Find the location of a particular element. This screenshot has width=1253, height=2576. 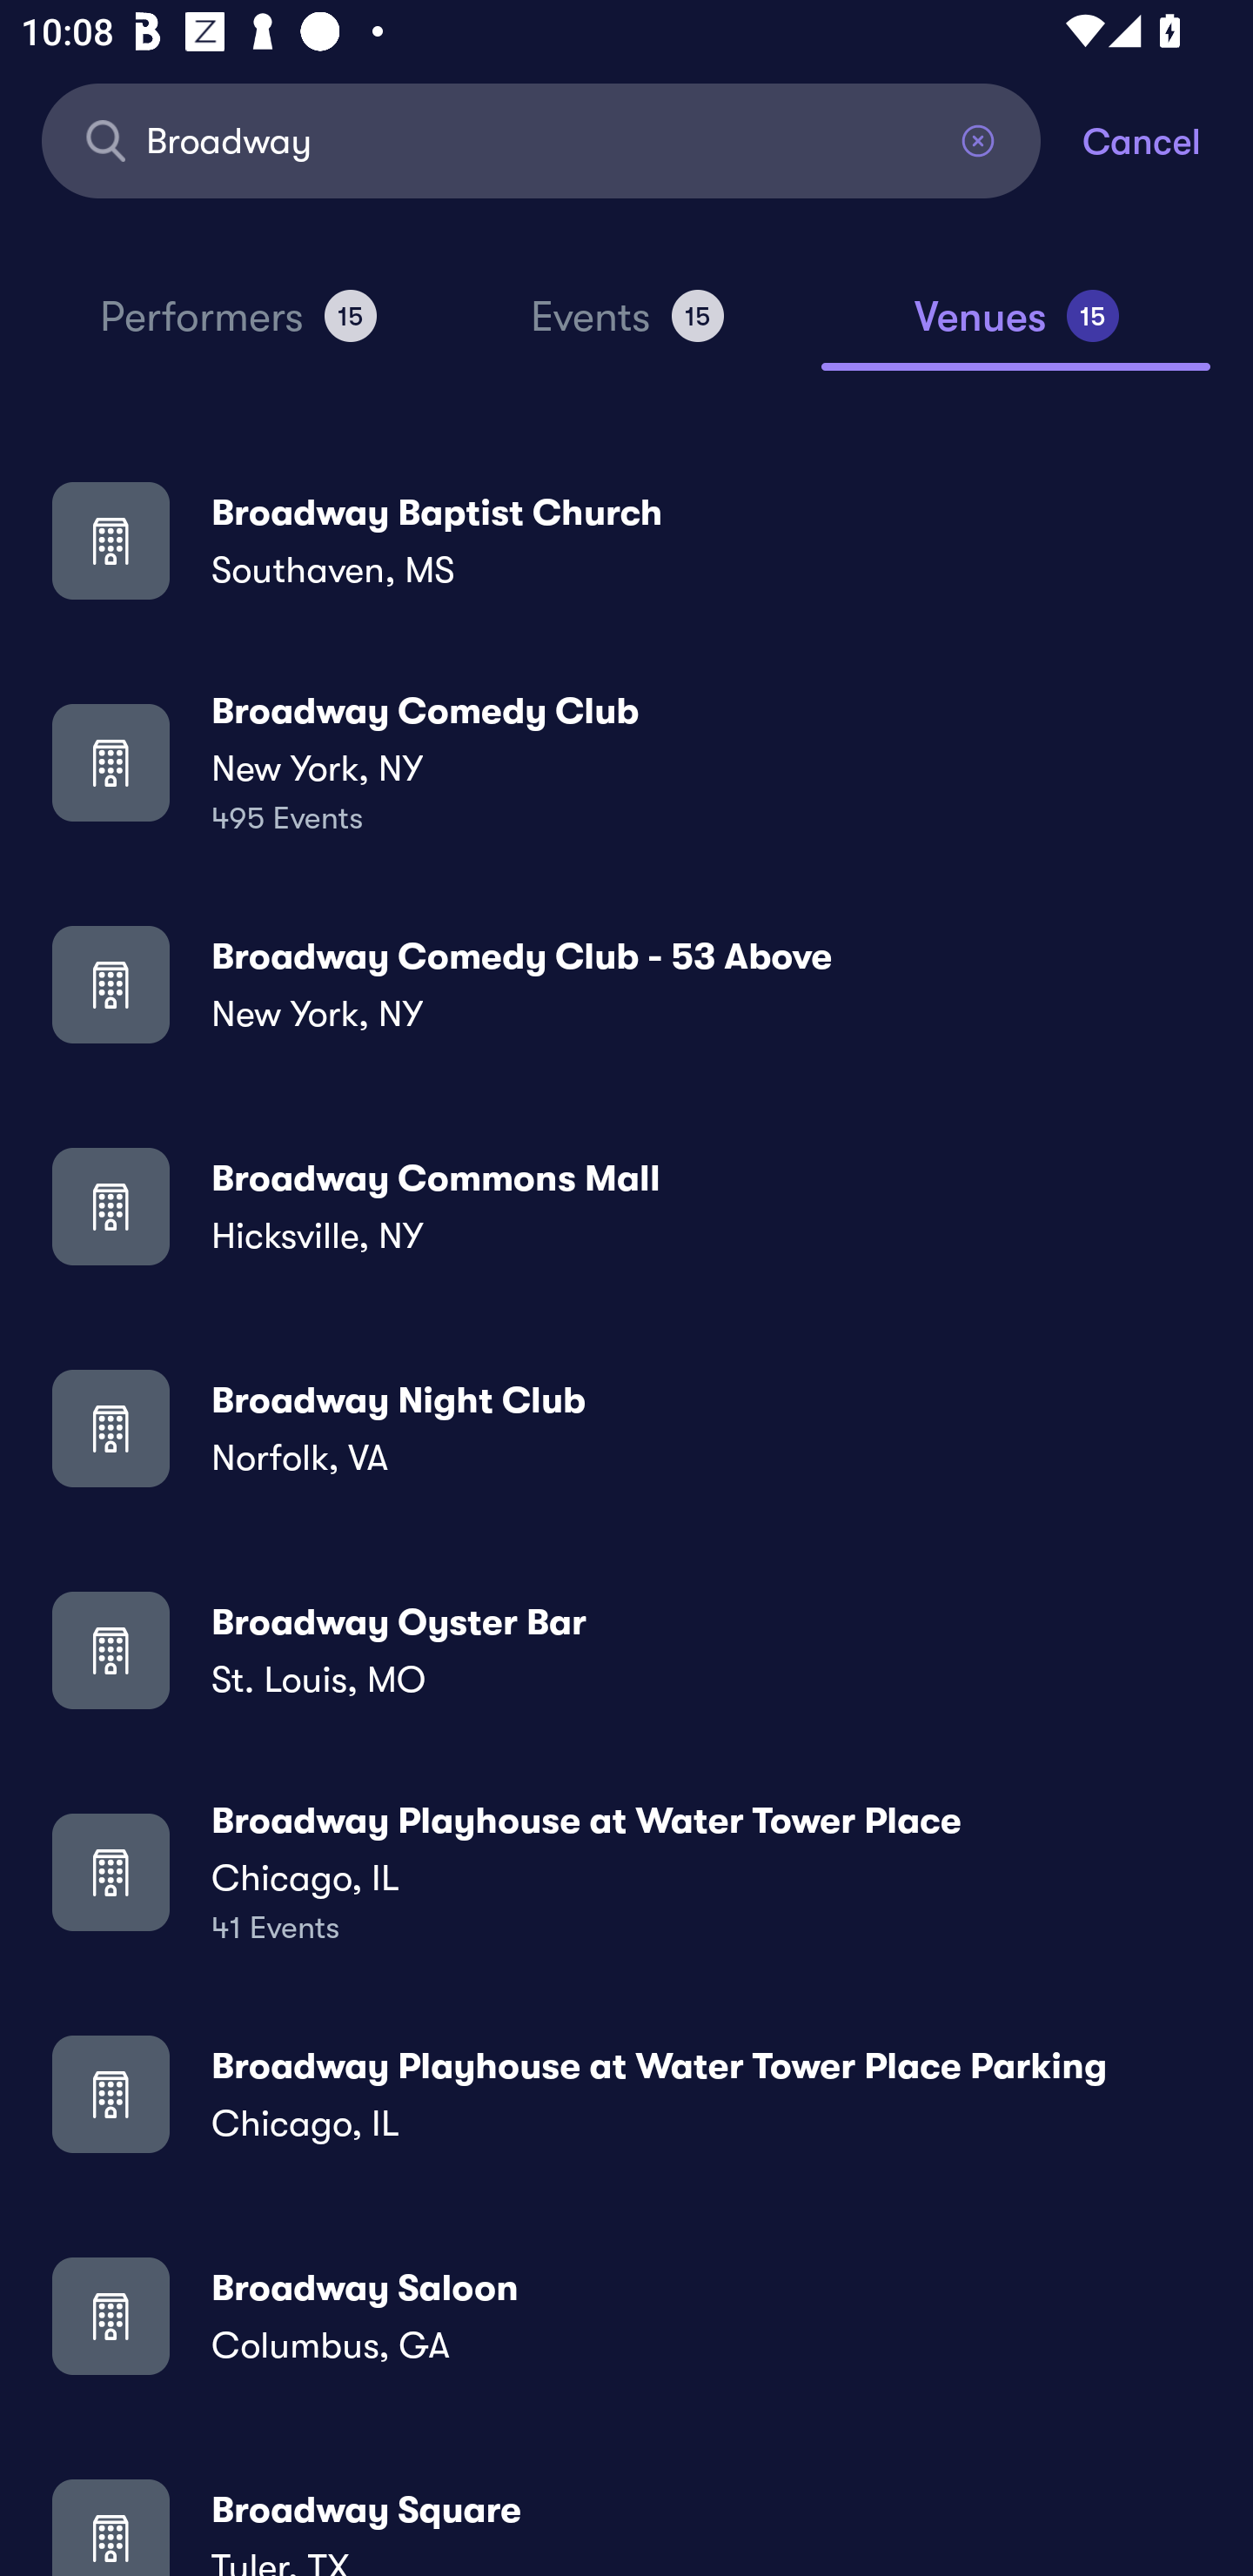

Broadway Comedy Club - 53 Above New York, NY is located at coordinates (626, 983).